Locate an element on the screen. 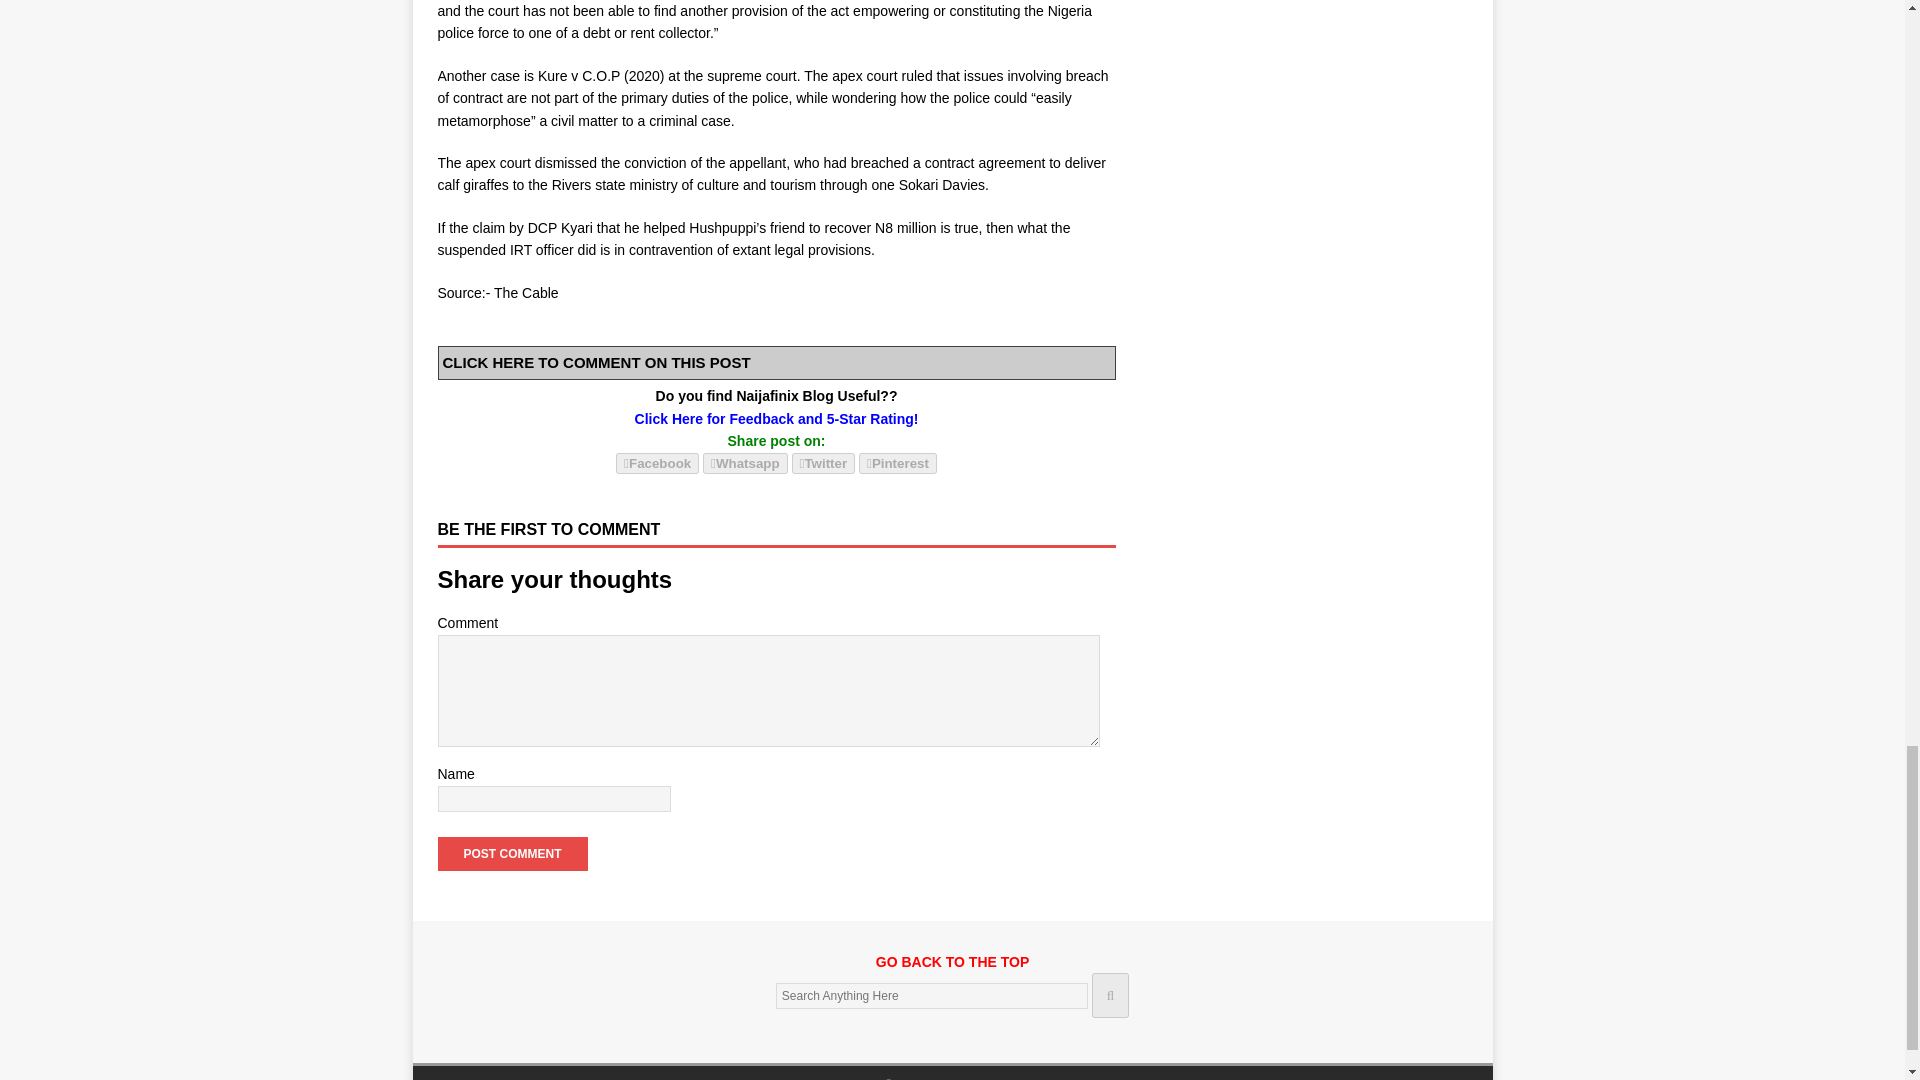 The image size is (1920, 1080). Twitter is located at coordinates (824, 462).